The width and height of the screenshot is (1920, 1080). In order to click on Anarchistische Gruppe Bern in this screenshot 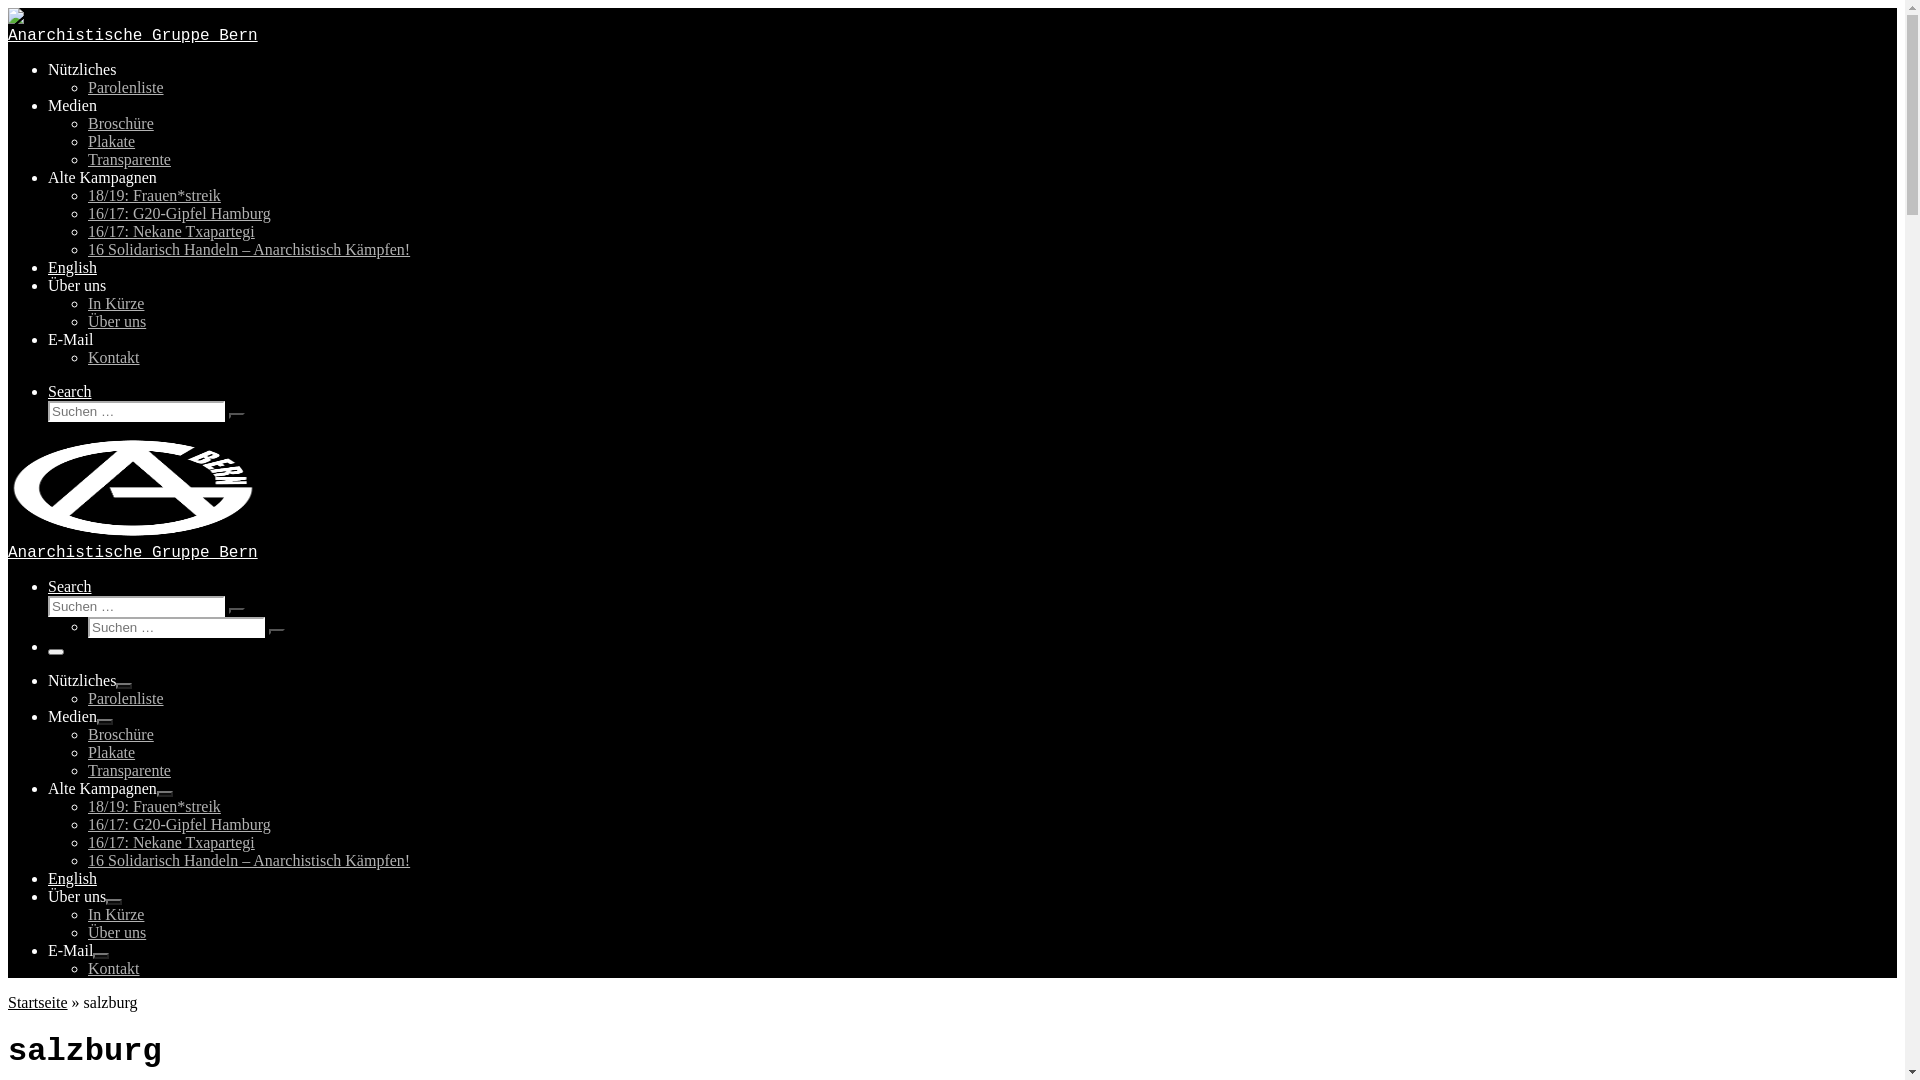, I will do `click(133, 36)`.